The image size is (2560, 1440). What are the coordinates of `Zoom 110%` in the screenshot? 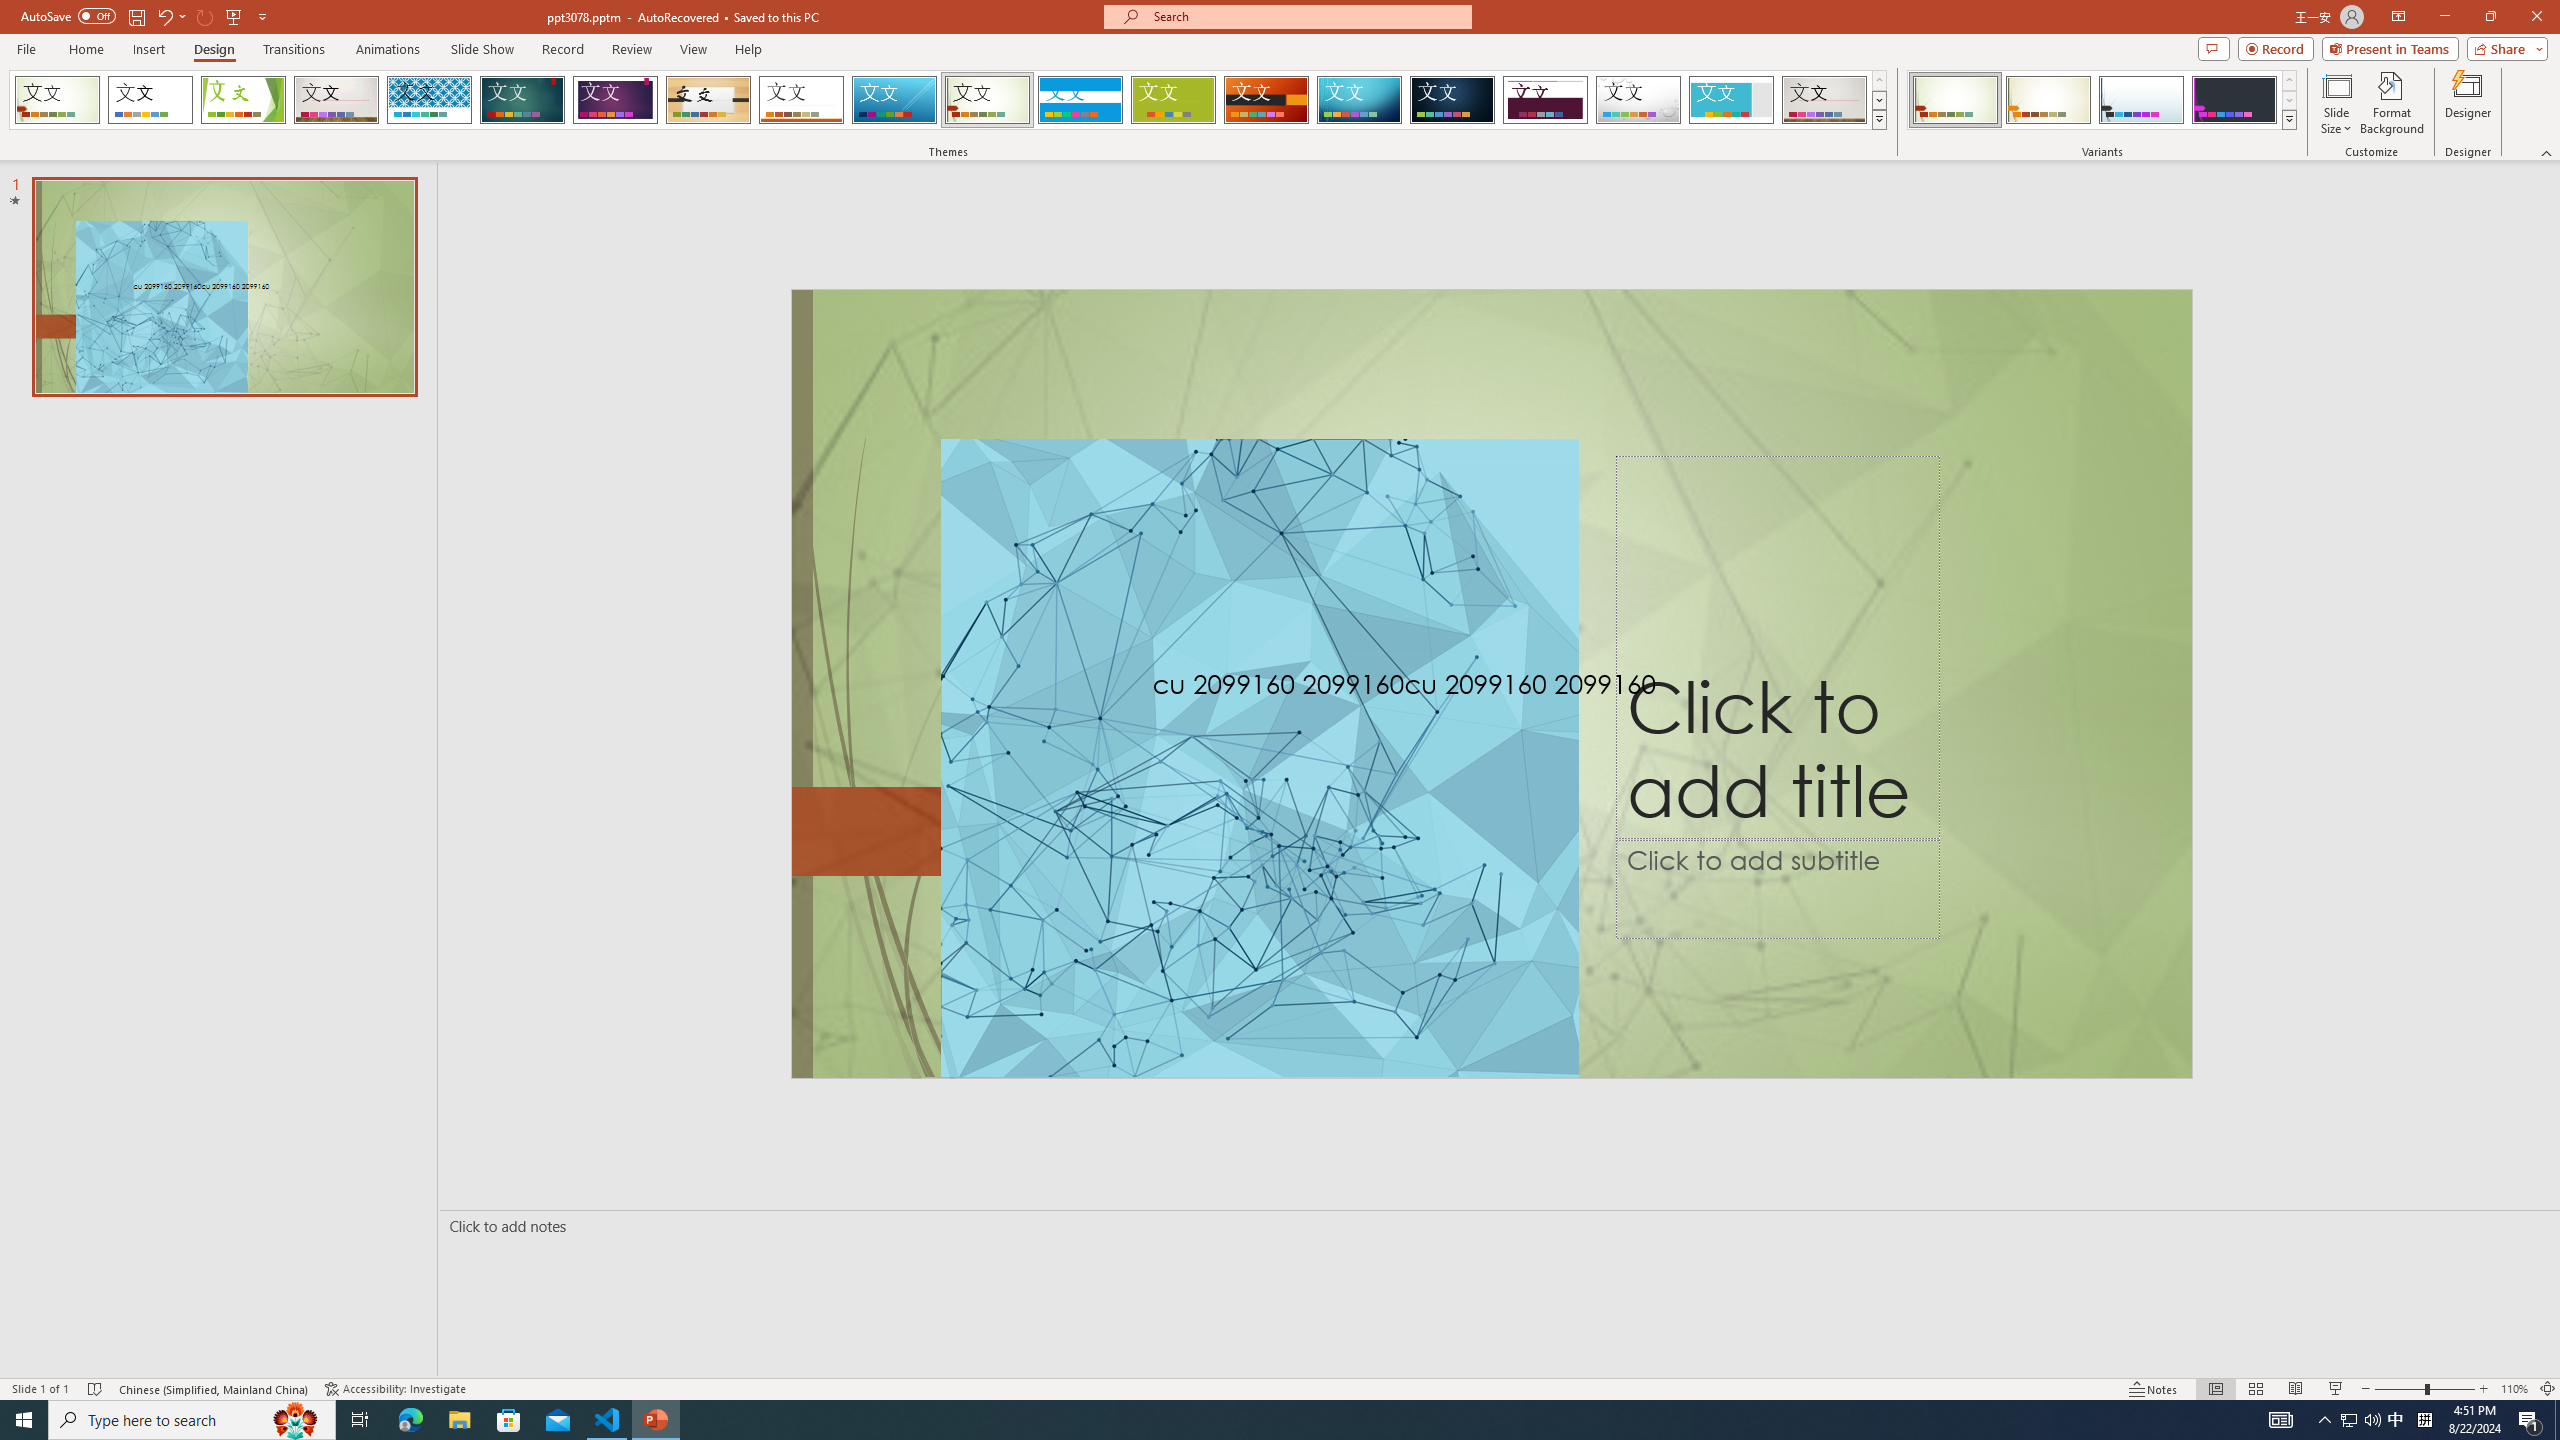 It's located at (2514, 1389).